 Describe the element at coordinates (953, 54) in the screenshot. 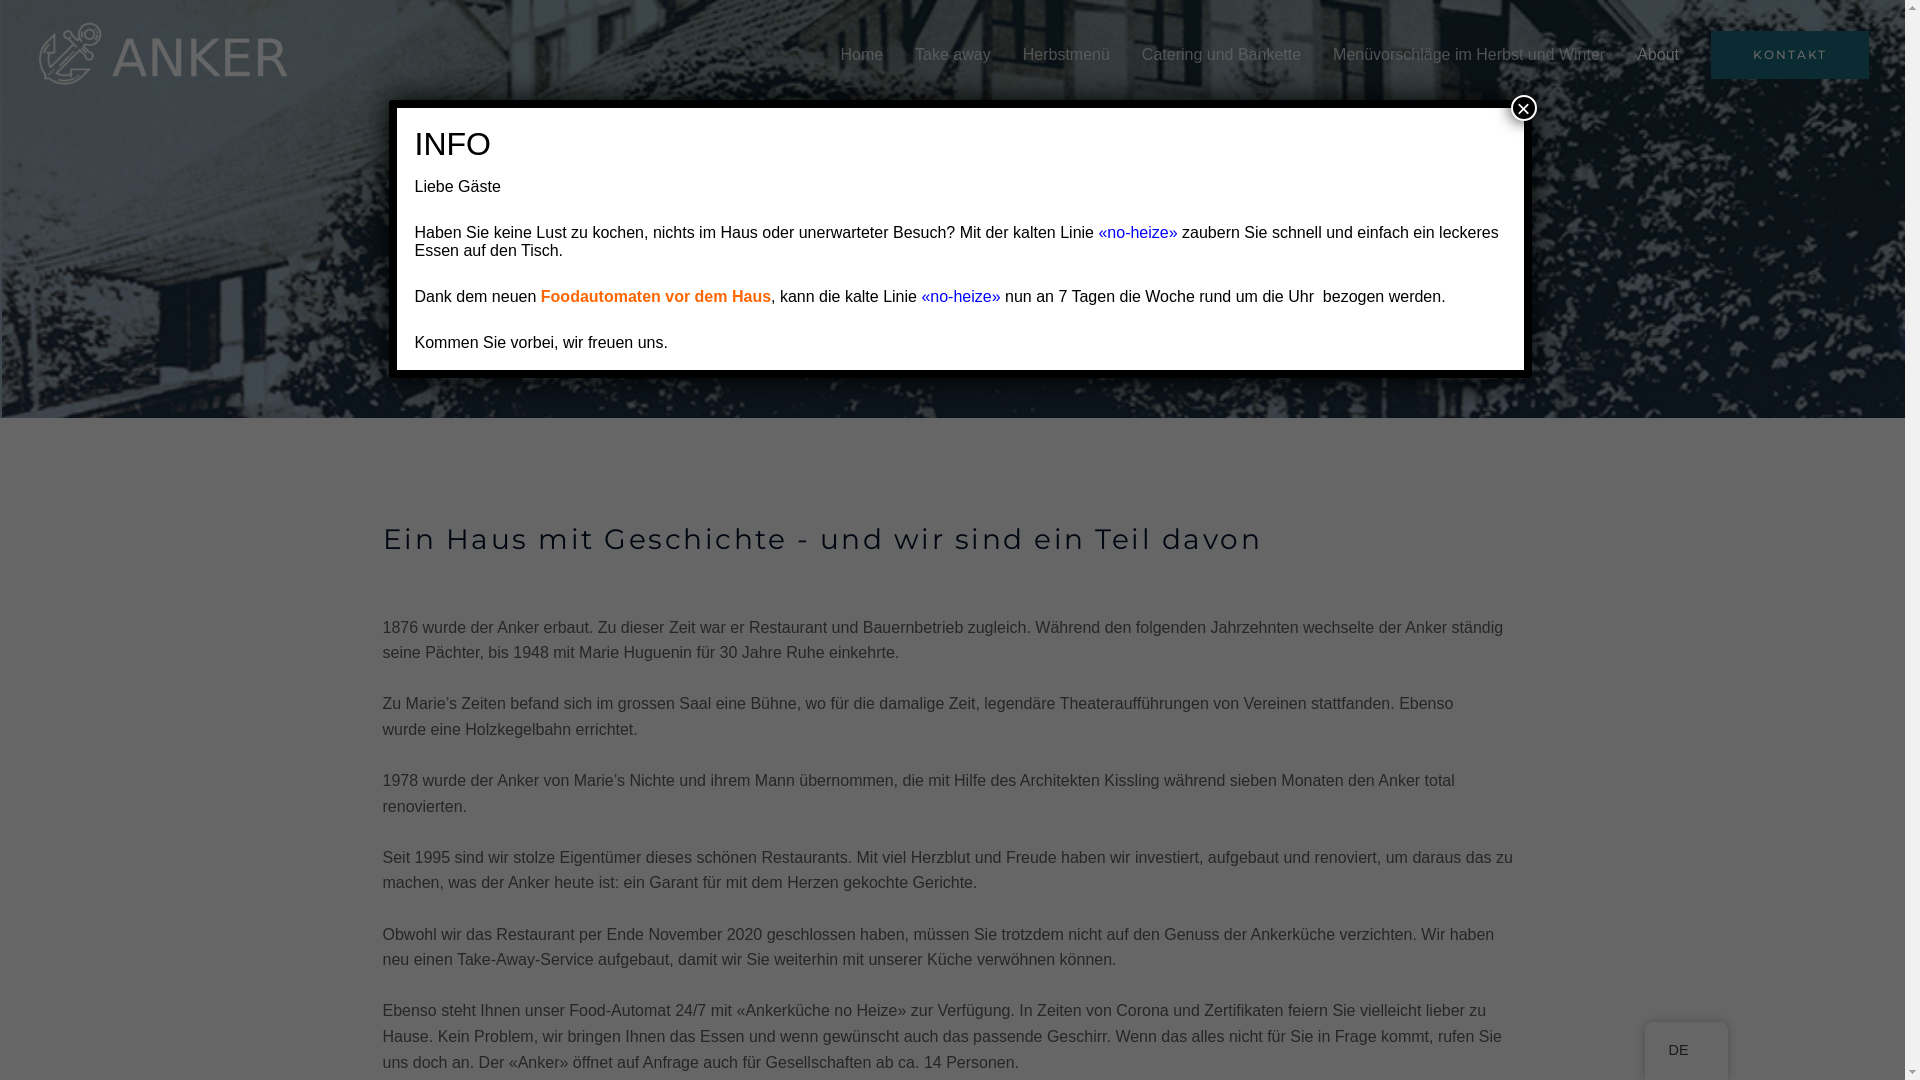

I see `Take away` at that location.